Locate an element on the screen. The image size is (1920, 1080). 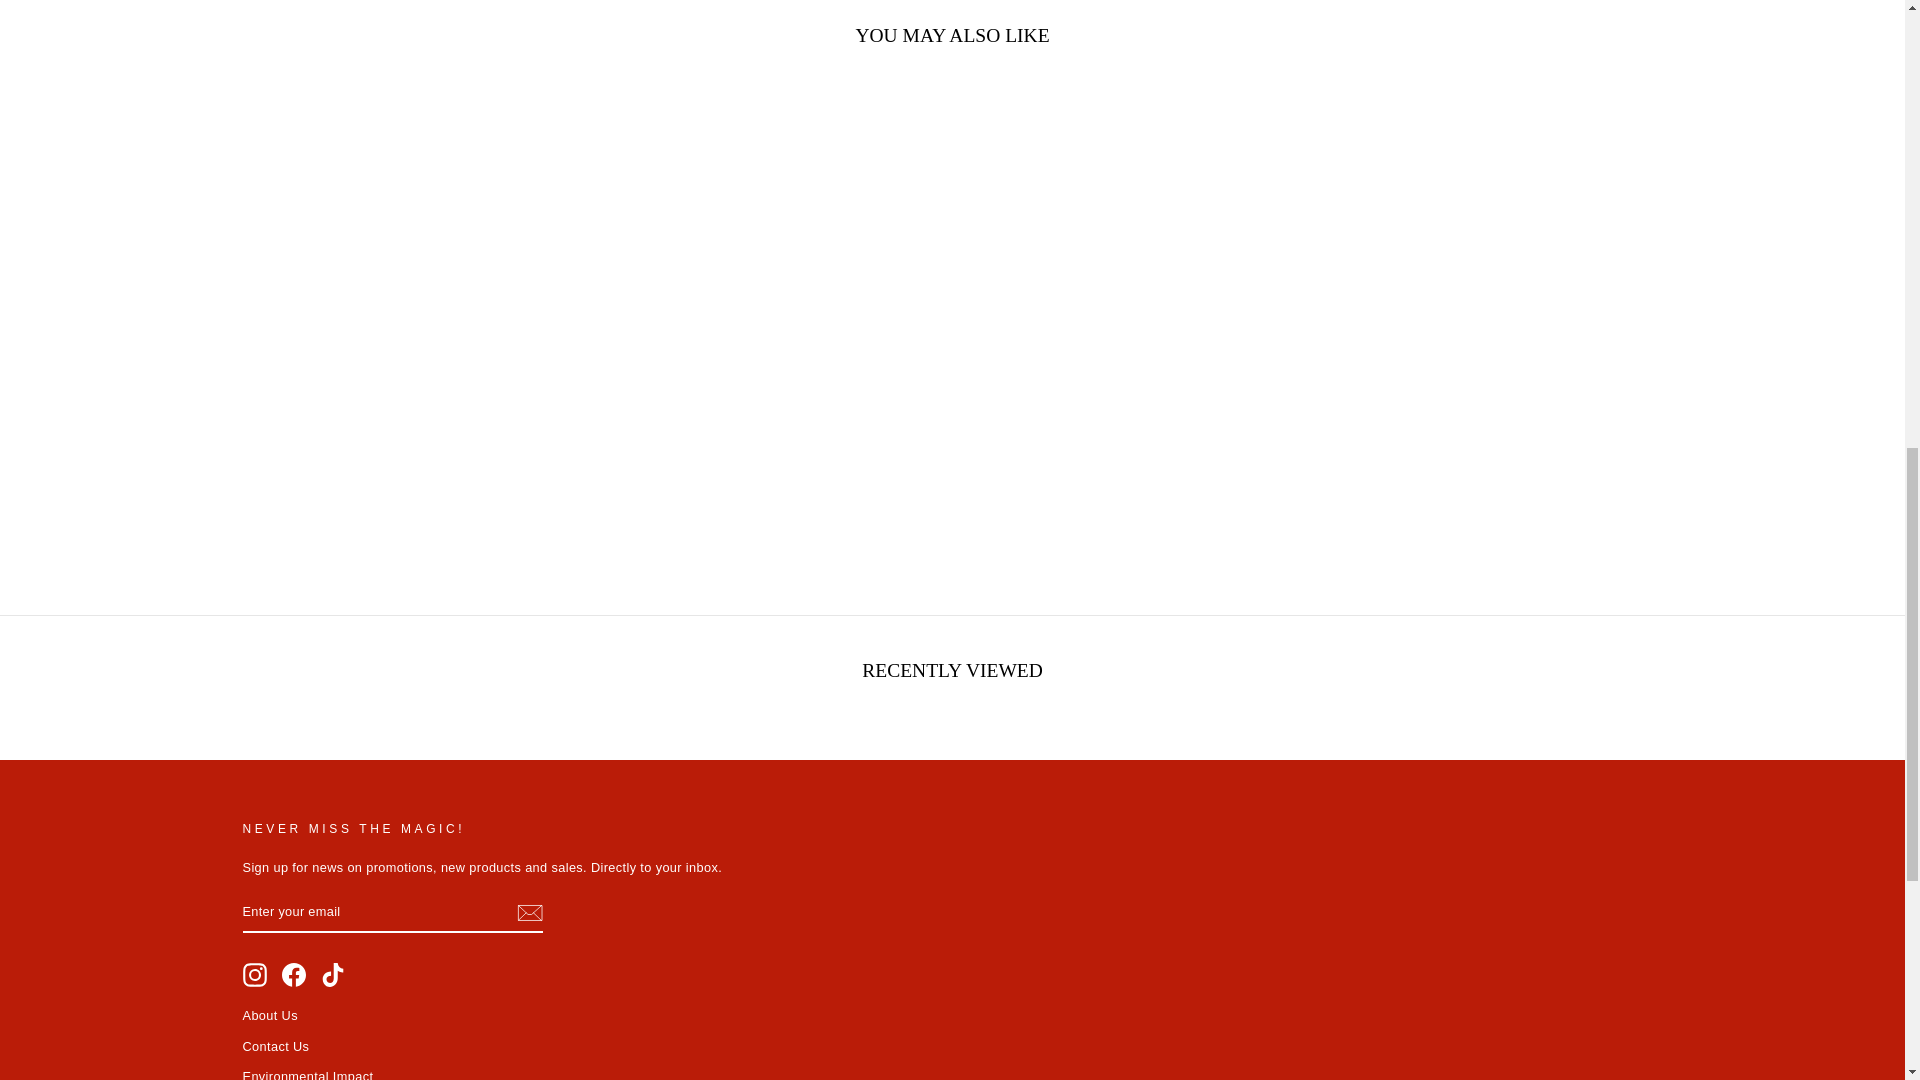
Environmental Impact is located at coordinates (306, 1071).